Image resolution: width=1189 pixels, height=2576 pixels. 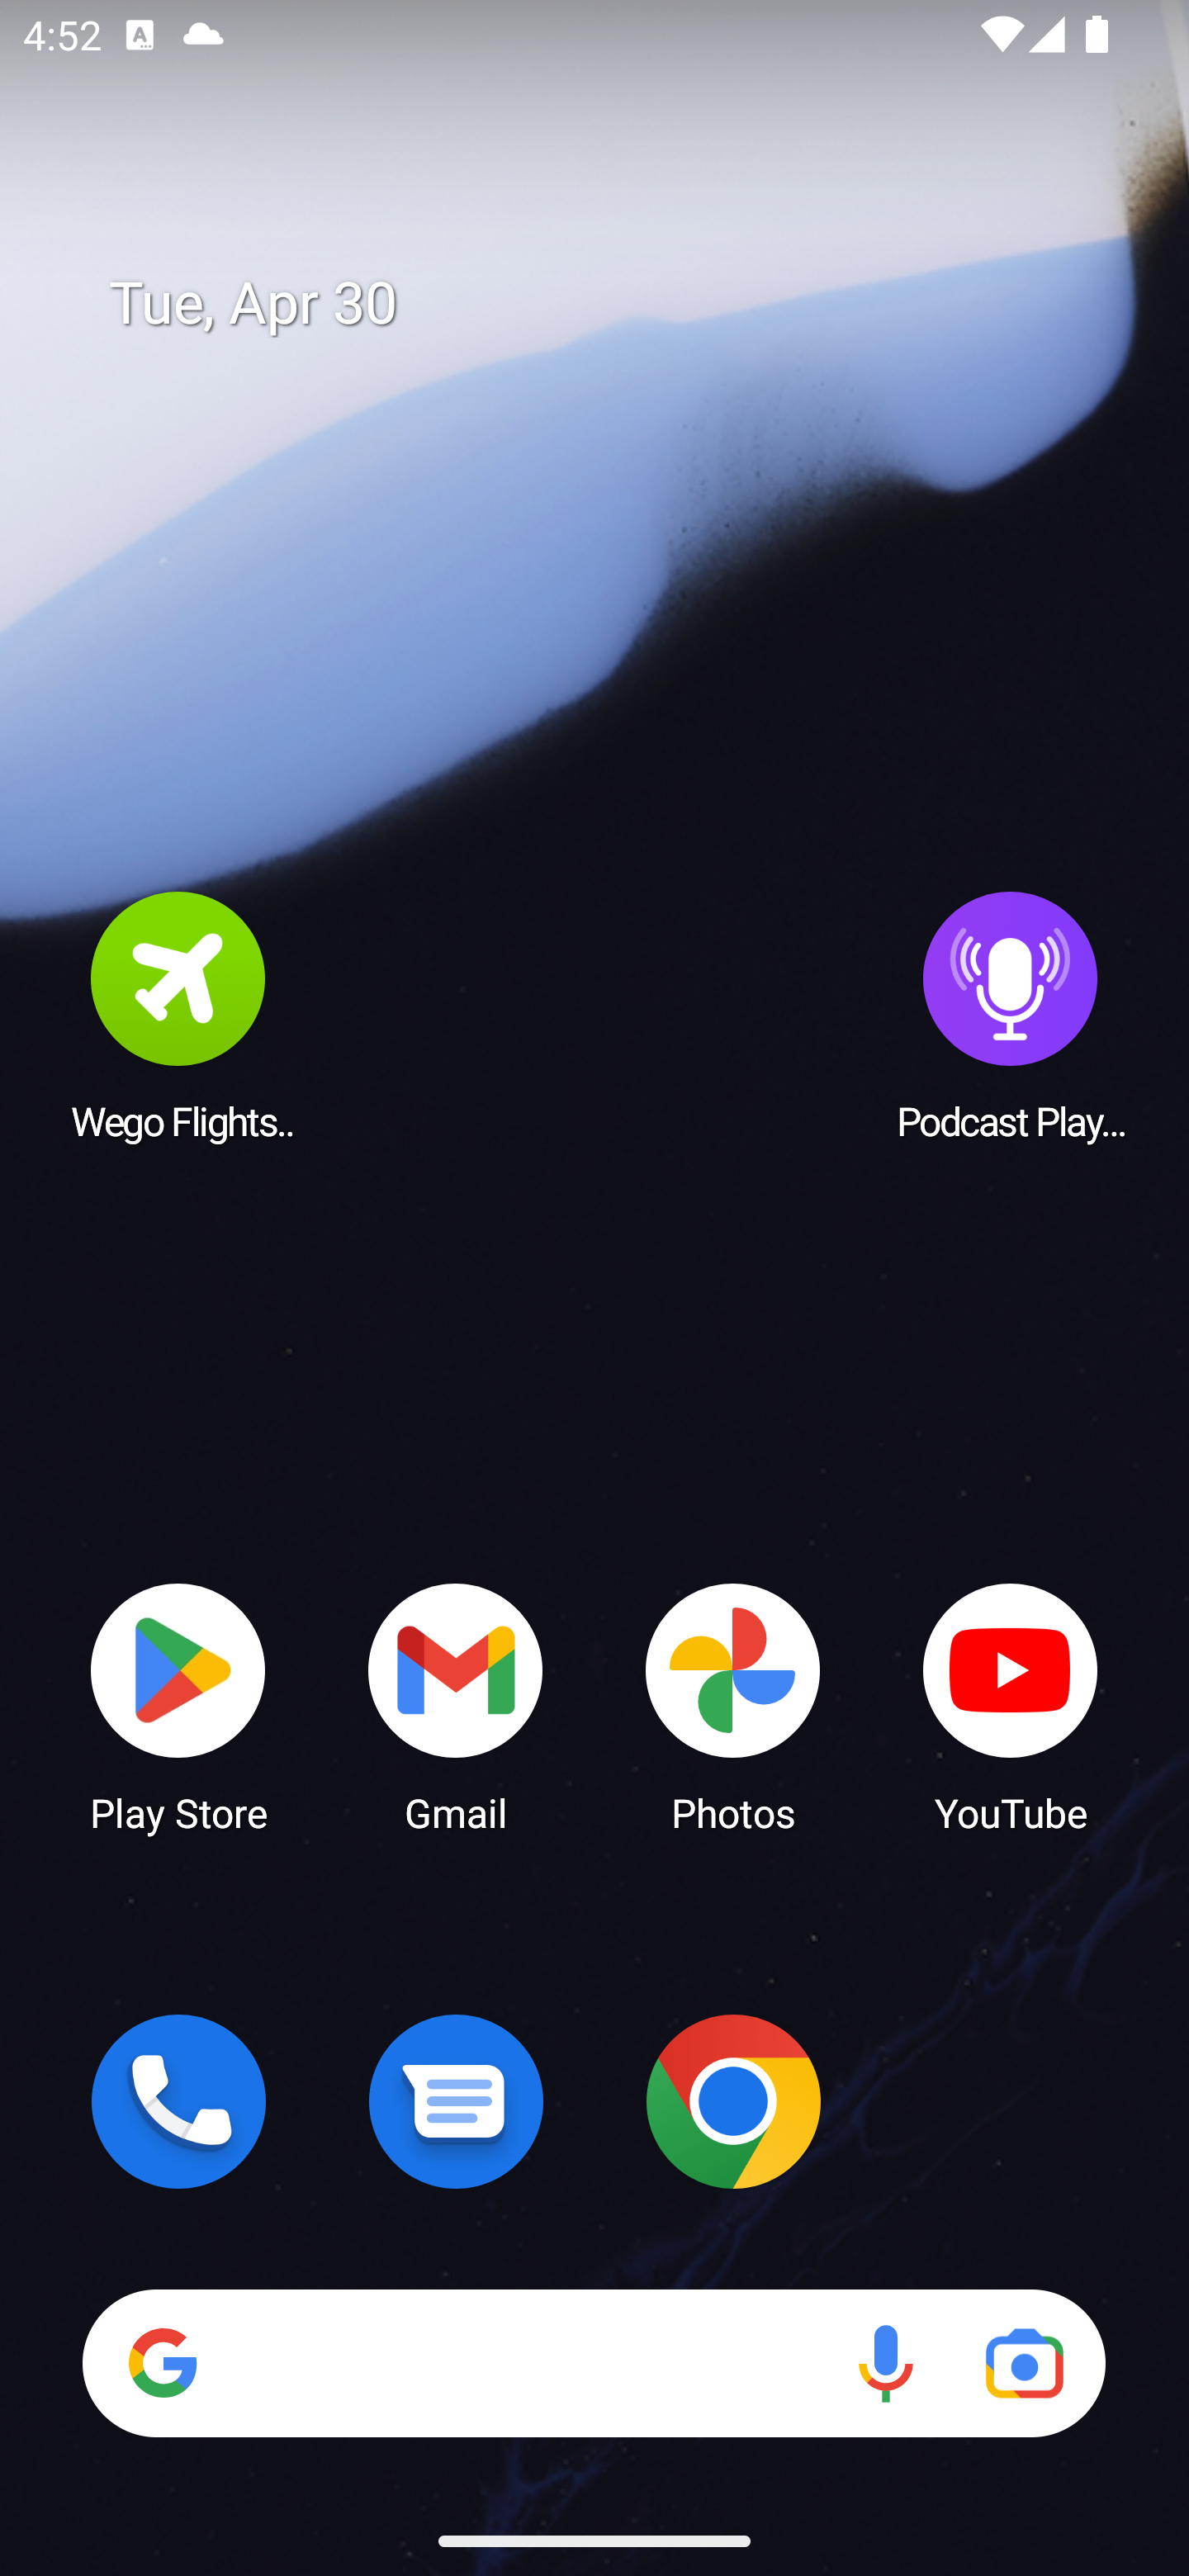 I want to click on Phone, so click(x=178, y=2101).